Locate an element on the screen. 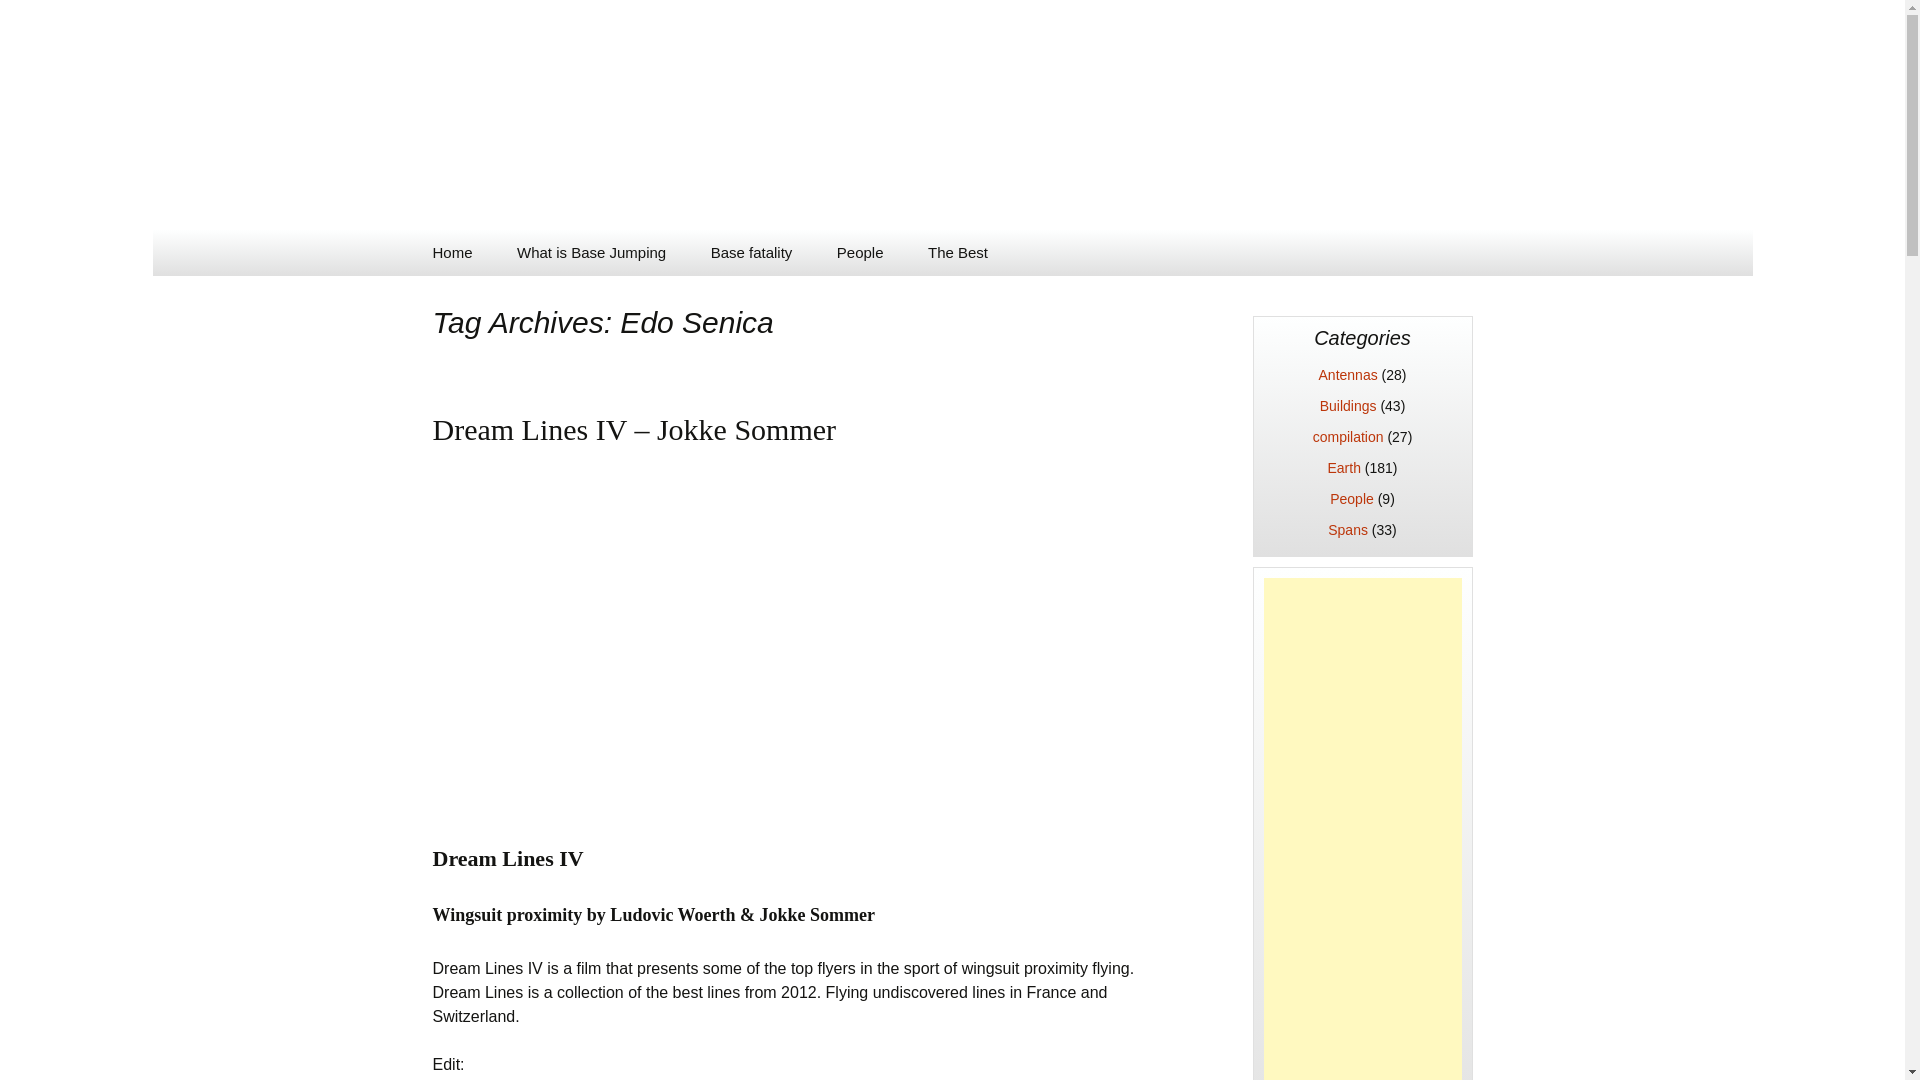 This screenshot has width=1920, height=1080. Search is located at coordinates (24, 21).